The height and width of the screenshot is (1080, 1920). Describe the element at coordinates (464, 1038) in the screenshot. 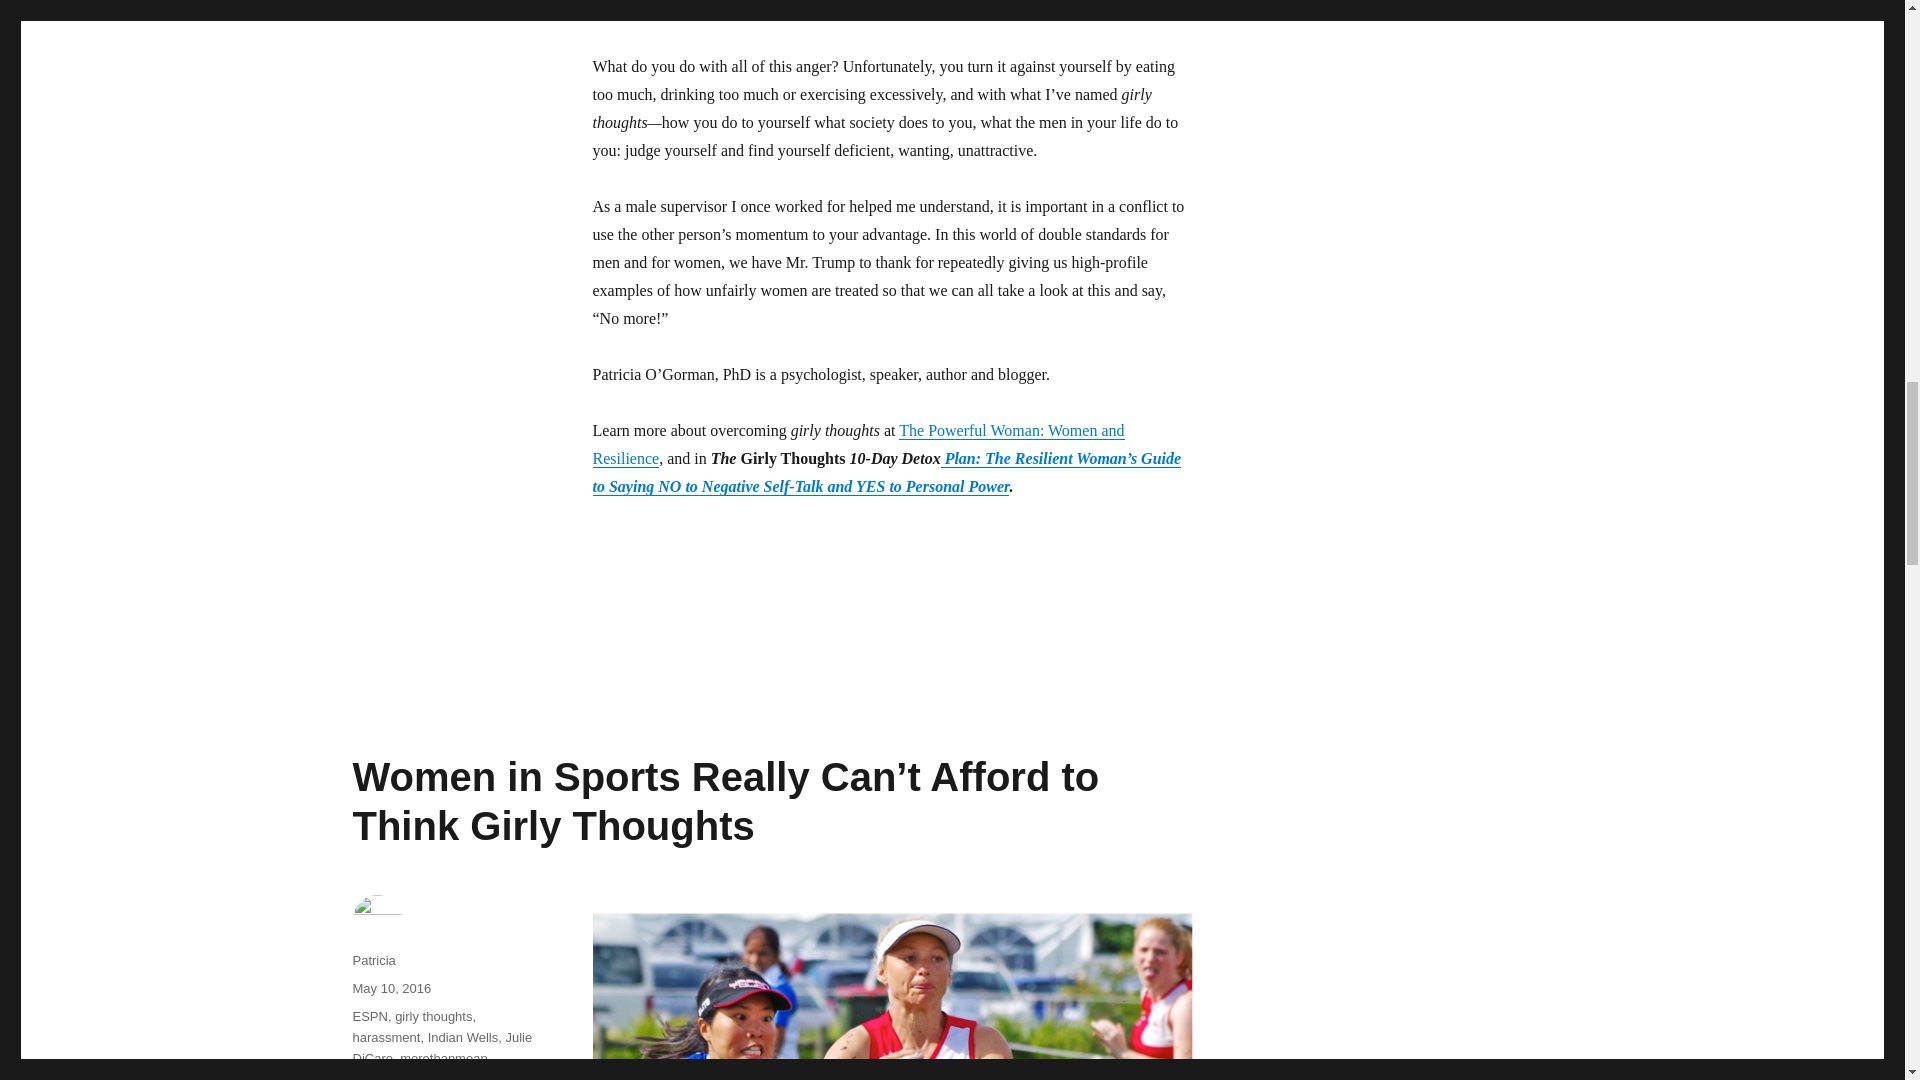

I see `Indian Wells` at that location.